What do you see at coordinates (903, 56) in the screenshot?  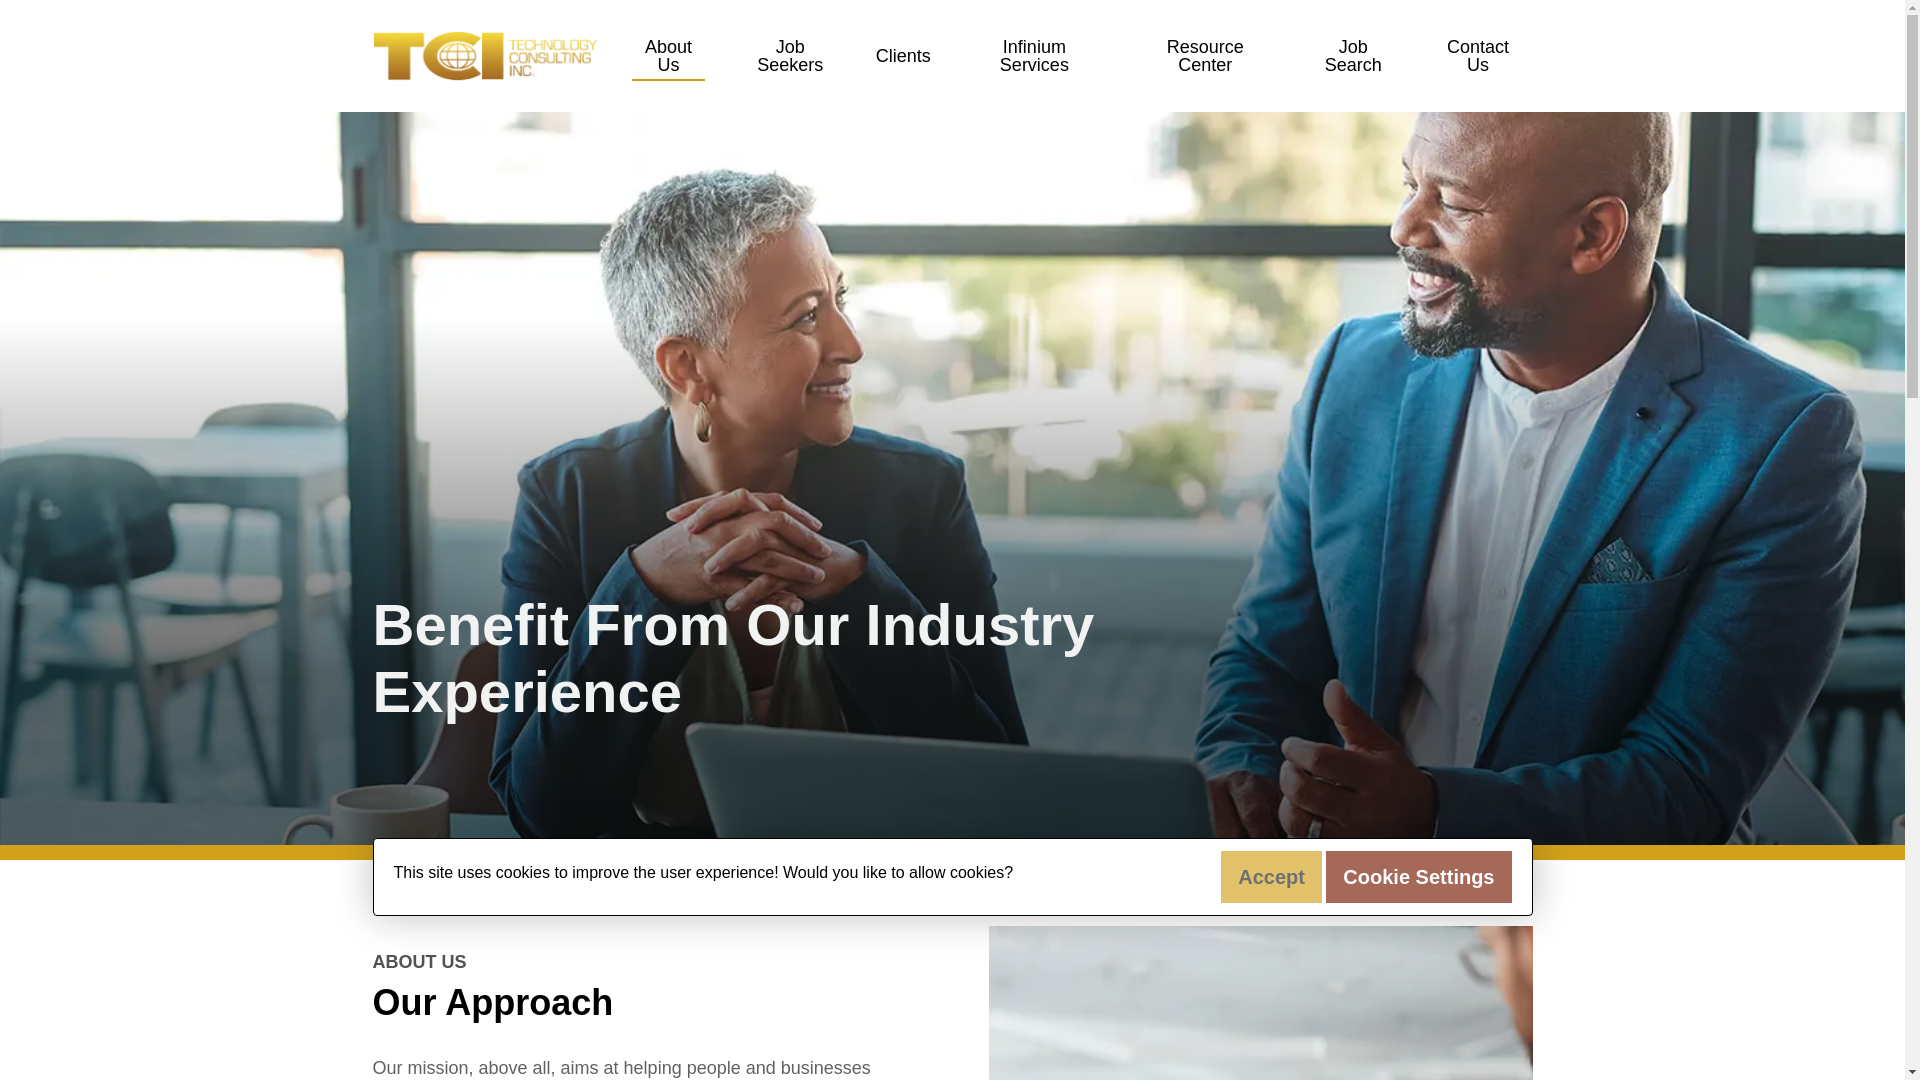 I see `Clients` at bounding box center [903, 56].